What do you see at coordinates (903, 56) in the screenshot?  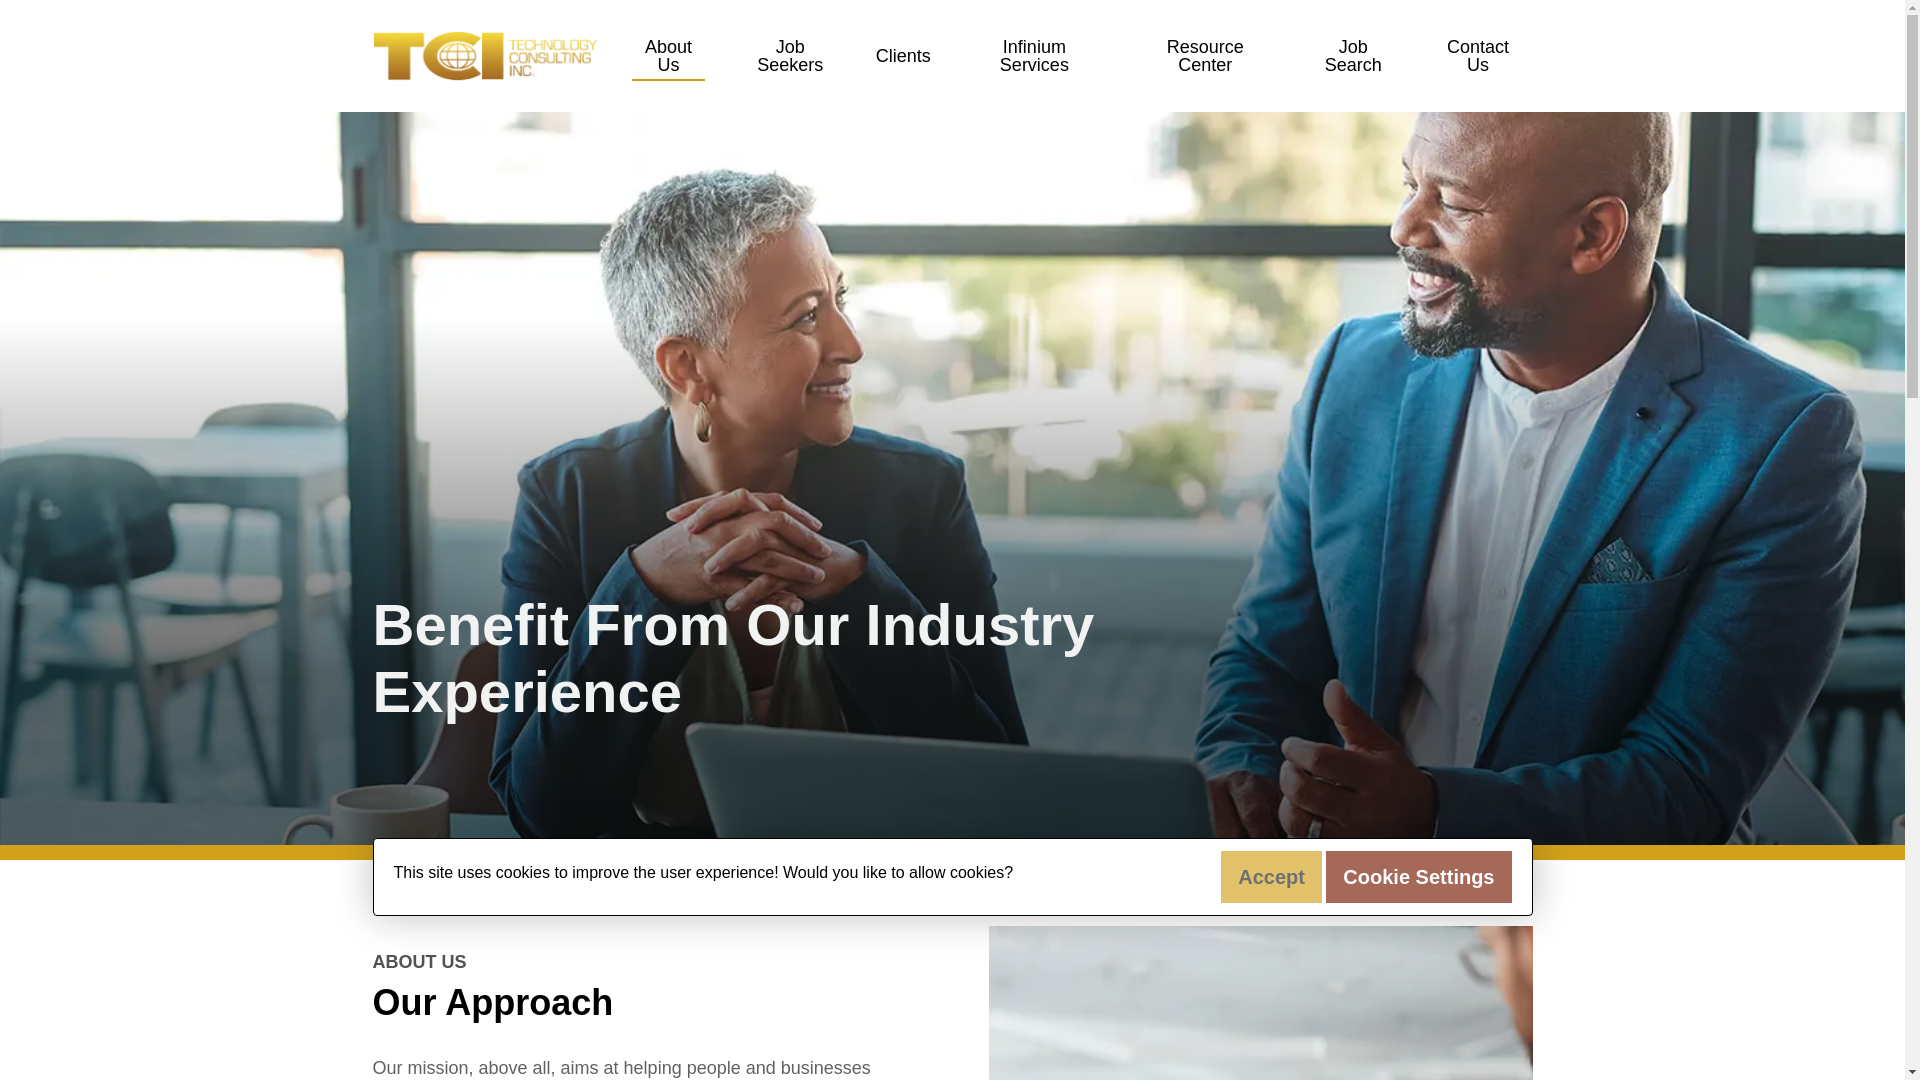 I see `Clients` at bounding box center [903, 56].